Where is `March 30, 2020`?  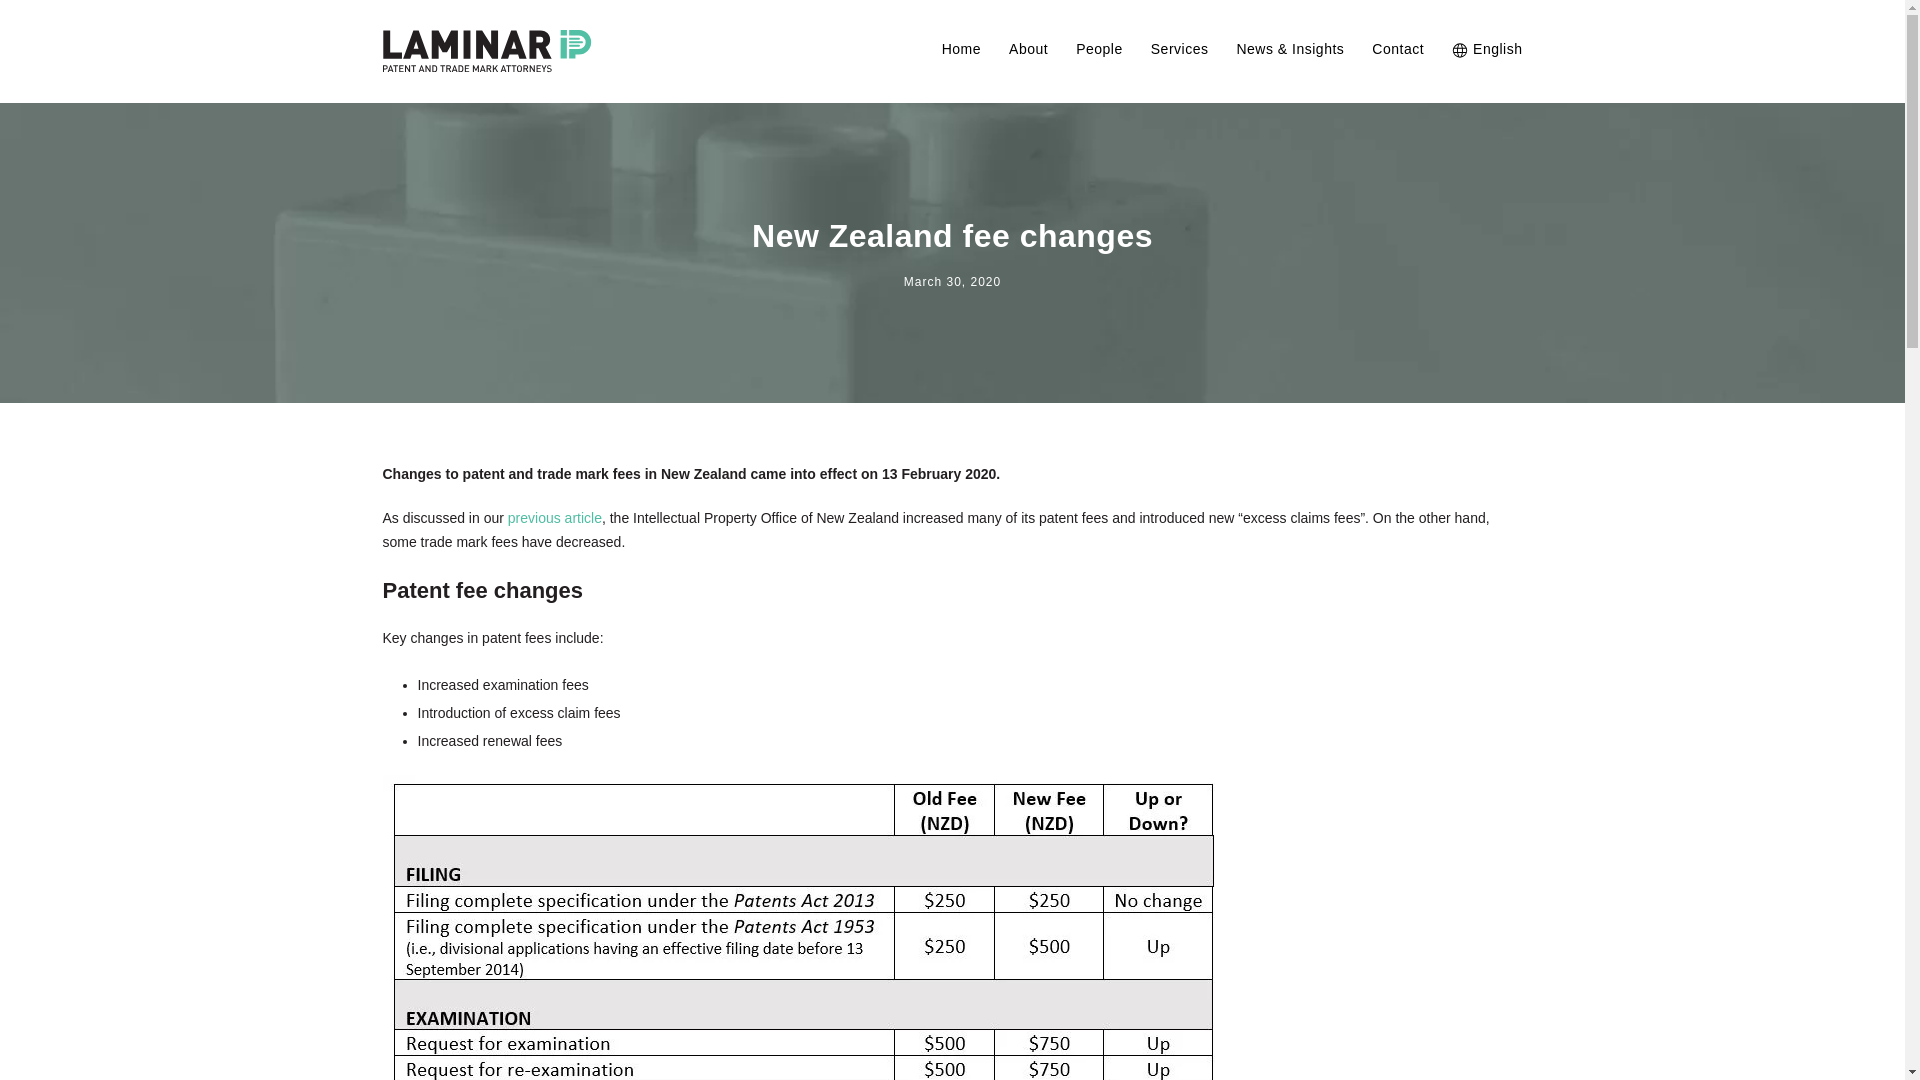
March 30, 2020 is located at coordinates (952, 282).